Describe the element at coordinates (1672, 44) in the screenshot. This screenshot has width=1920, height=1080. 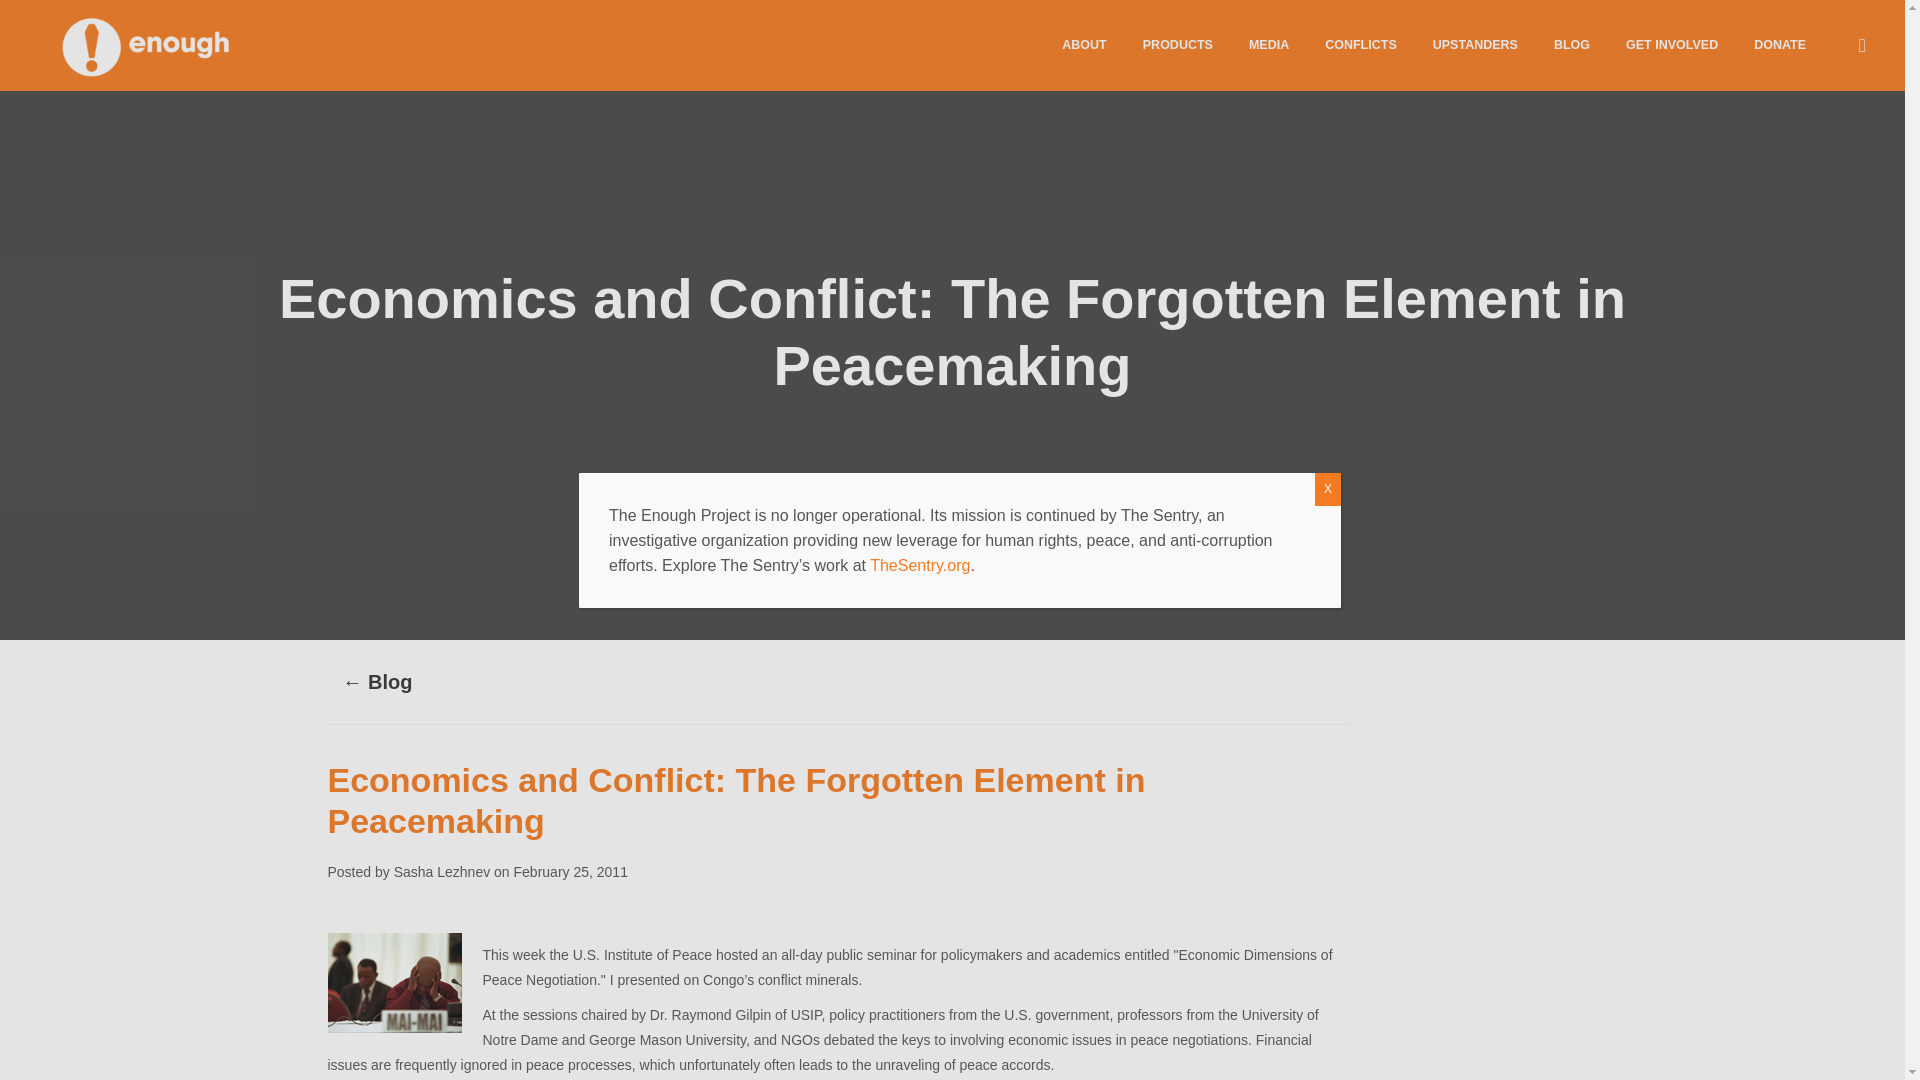
I see `GET INVOLVED` at that location.